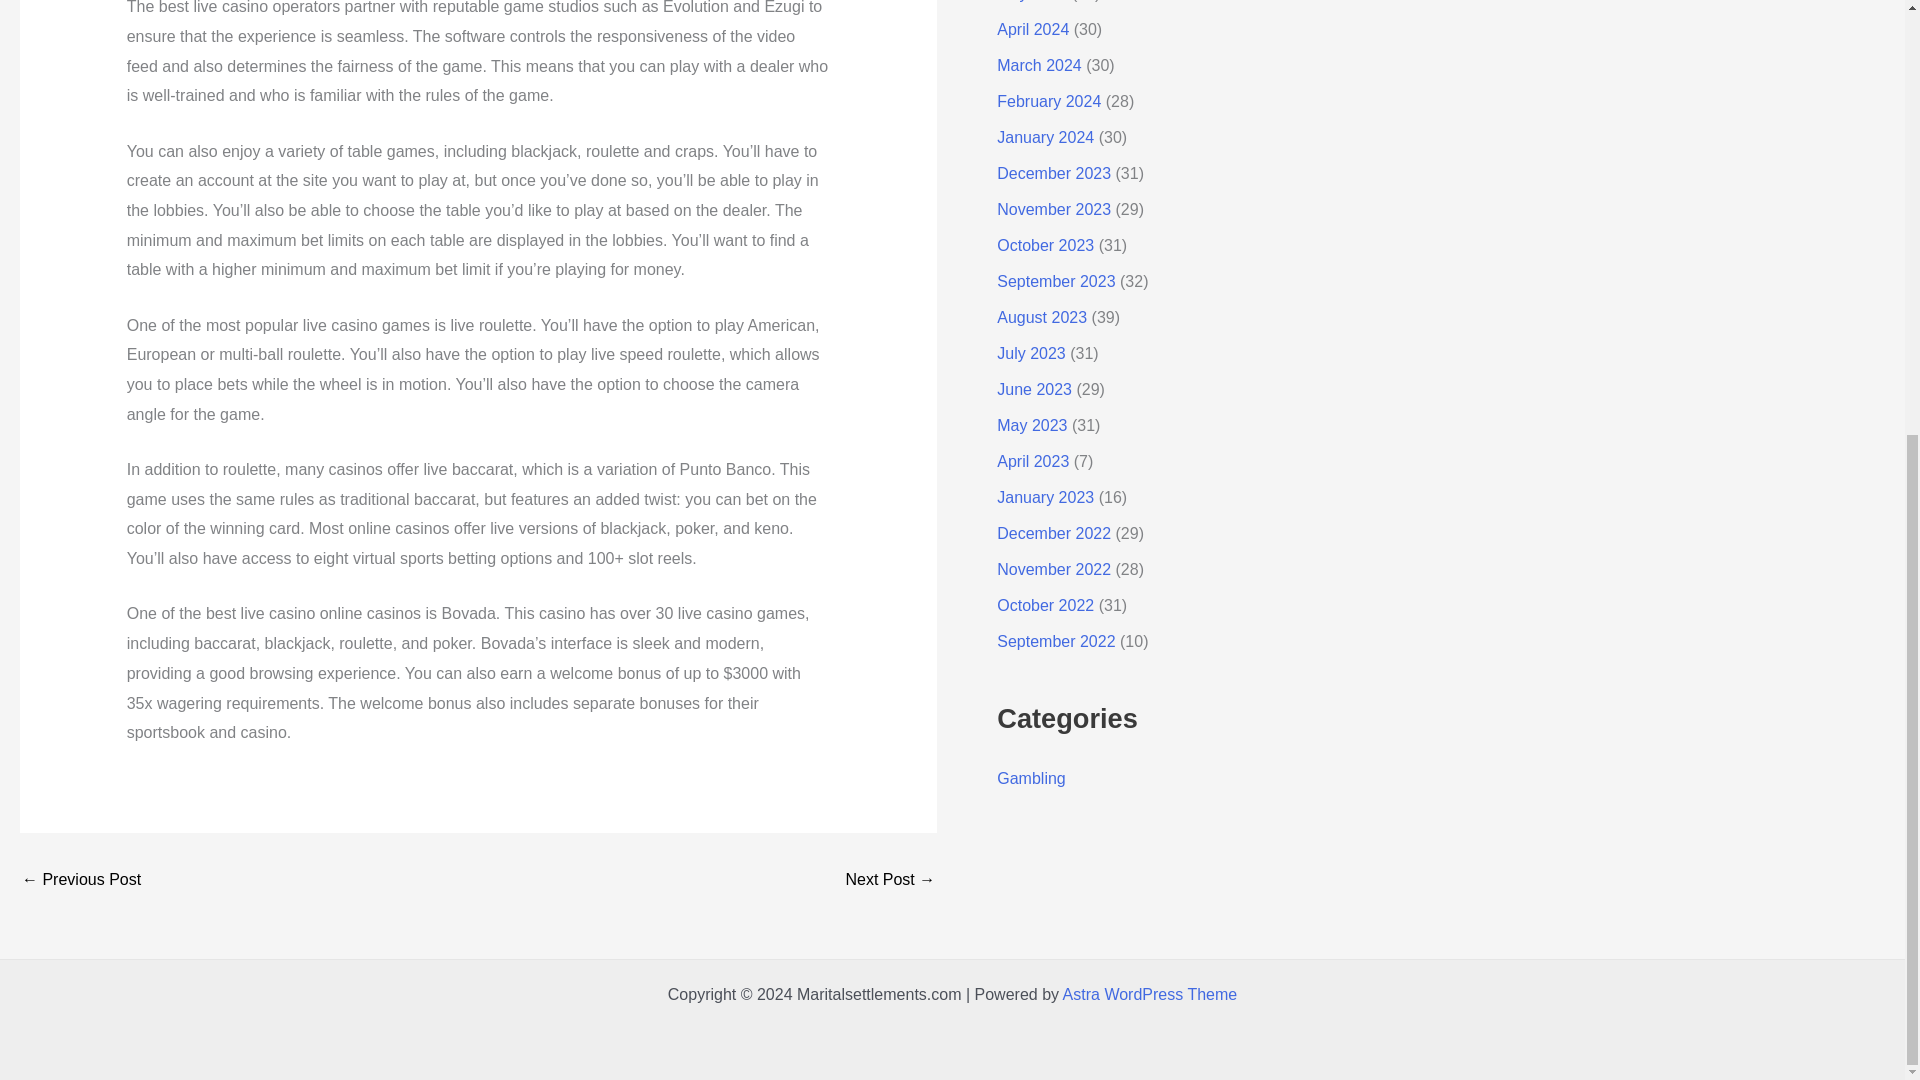  Describe the element at coordinates (1048, 101) in the screenshot. I see `February 2024` at that location.